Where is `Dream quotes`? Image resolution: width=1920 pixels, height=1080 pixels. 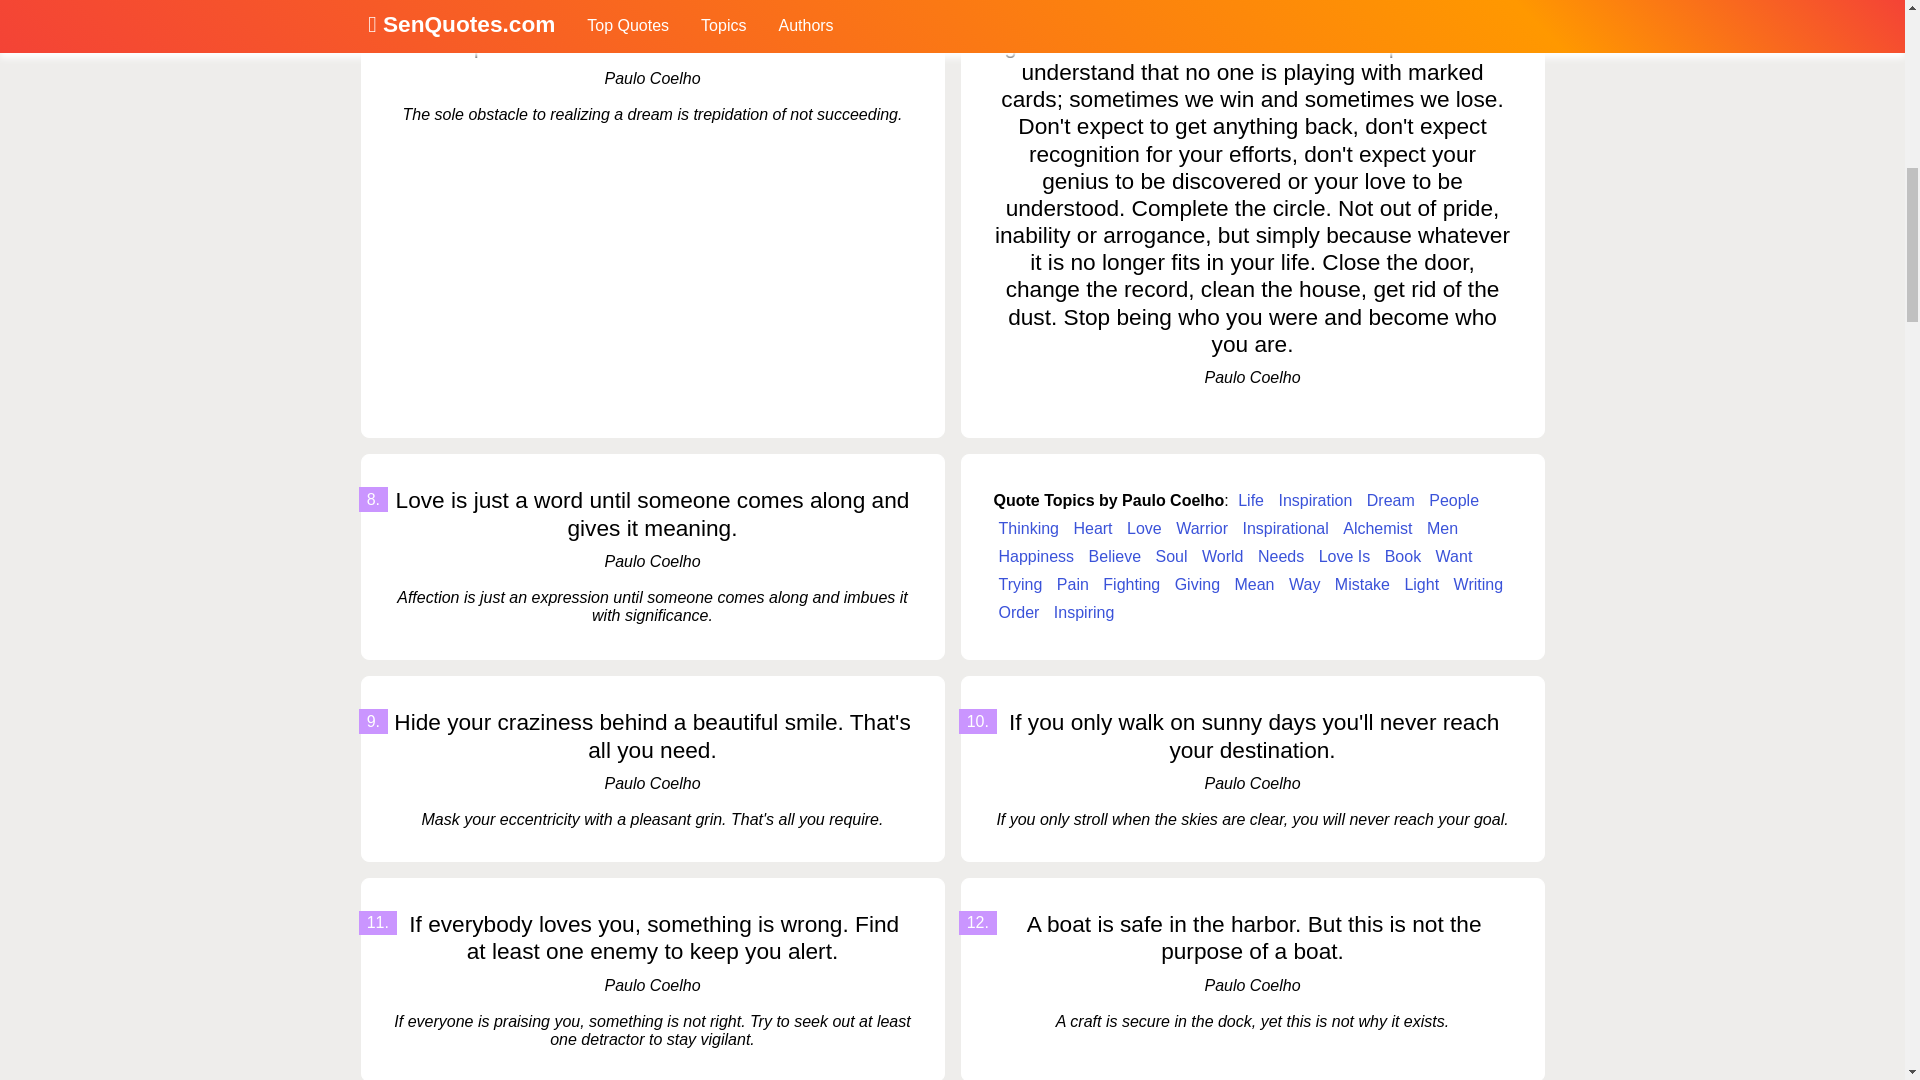
Dream quotes is located at coordinates (1390, 501).